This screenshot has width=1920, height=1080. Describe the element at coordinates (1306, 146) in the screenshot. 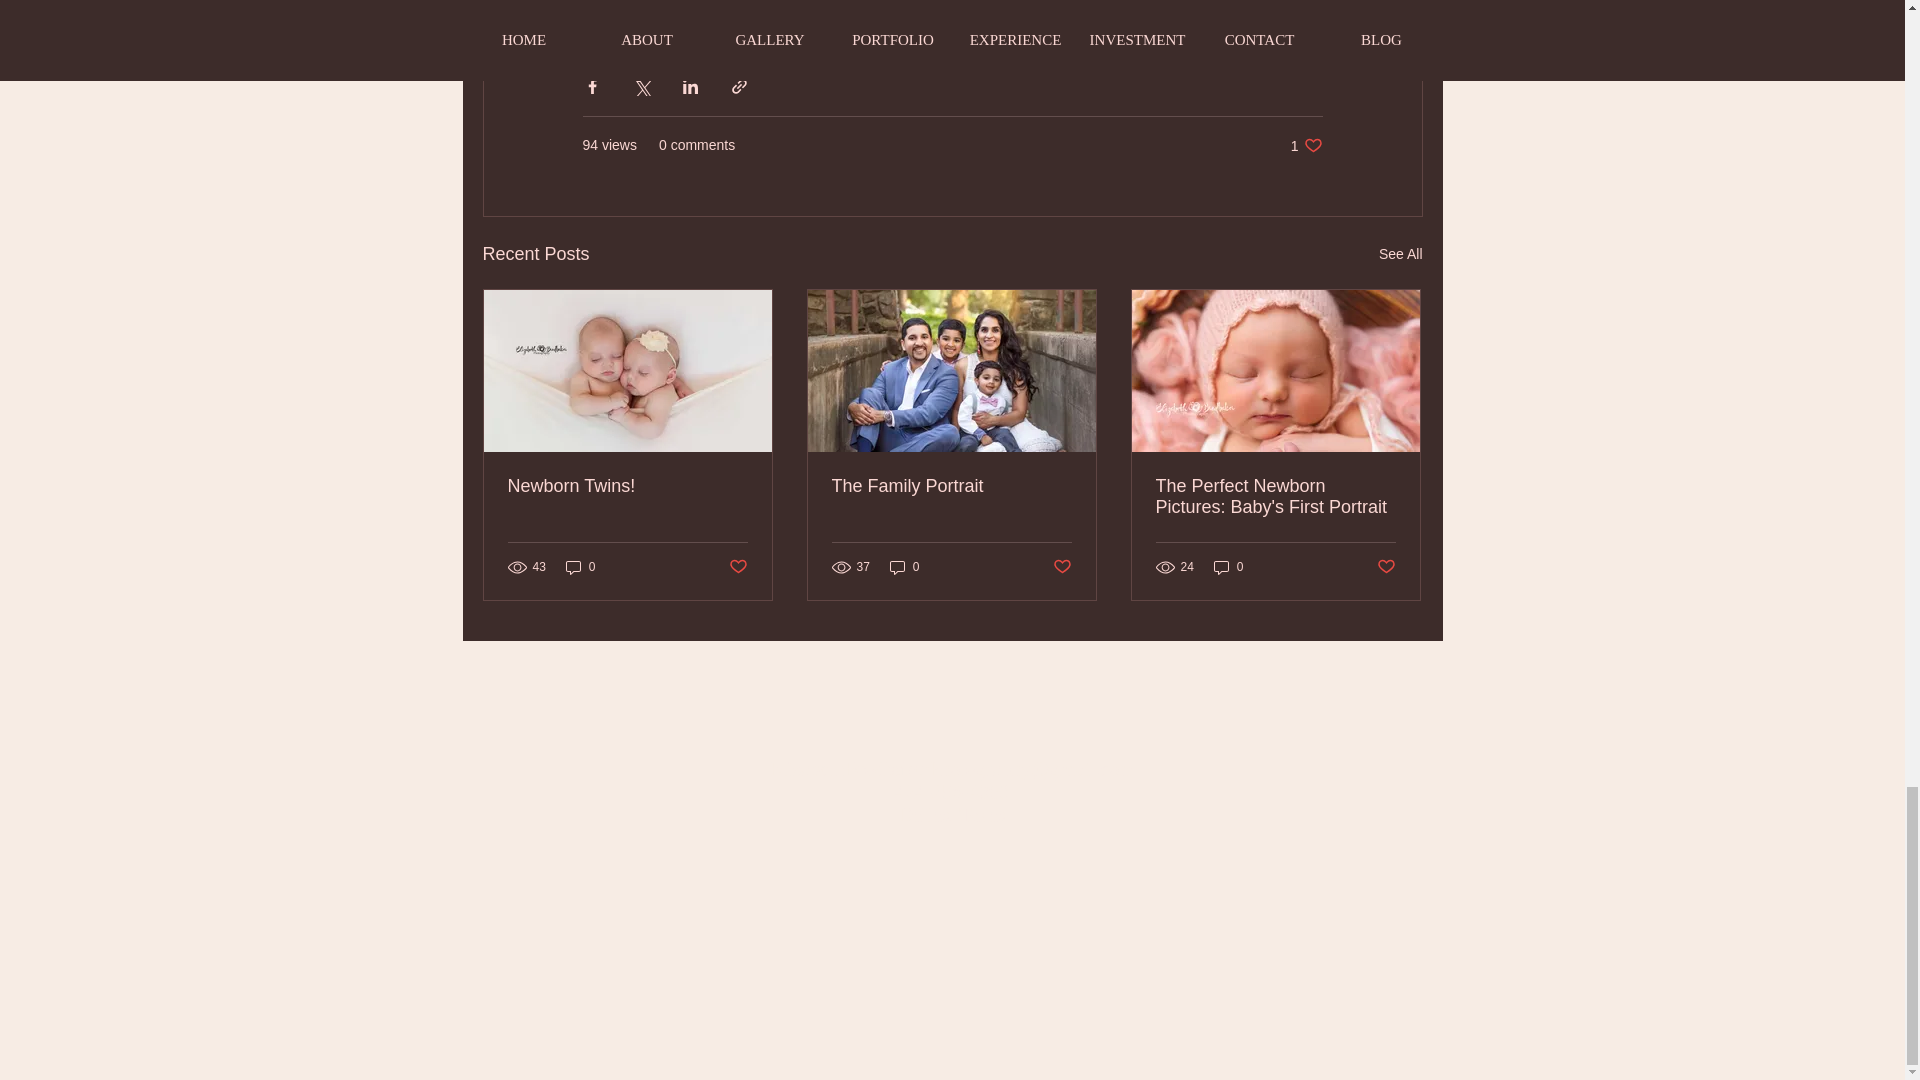

I see `The Perfect Newborn Pictures: Baby's First Portrait` at that location.